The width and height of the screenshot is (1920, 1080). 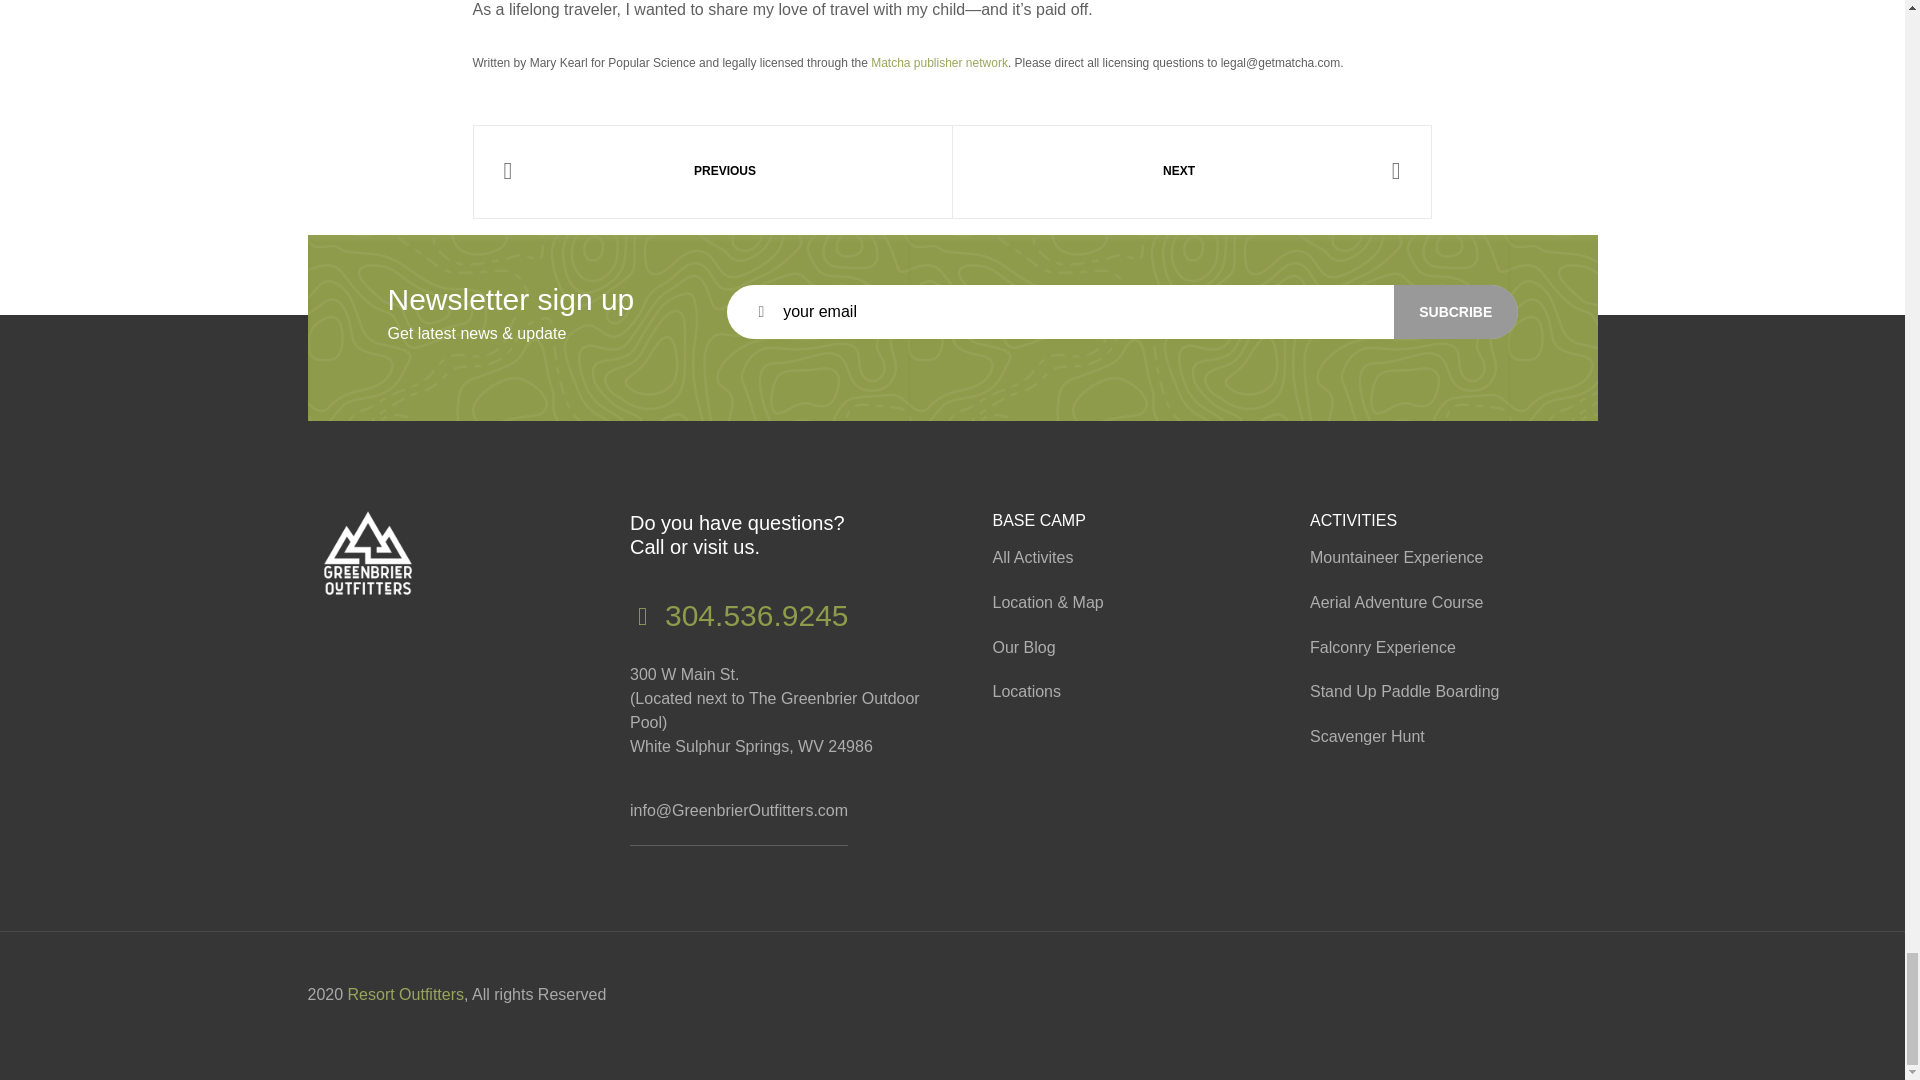 What do you see at coordinates (1192, 172) in the screenshot?
I see `NEXT` at bounding box center [1192, 172].